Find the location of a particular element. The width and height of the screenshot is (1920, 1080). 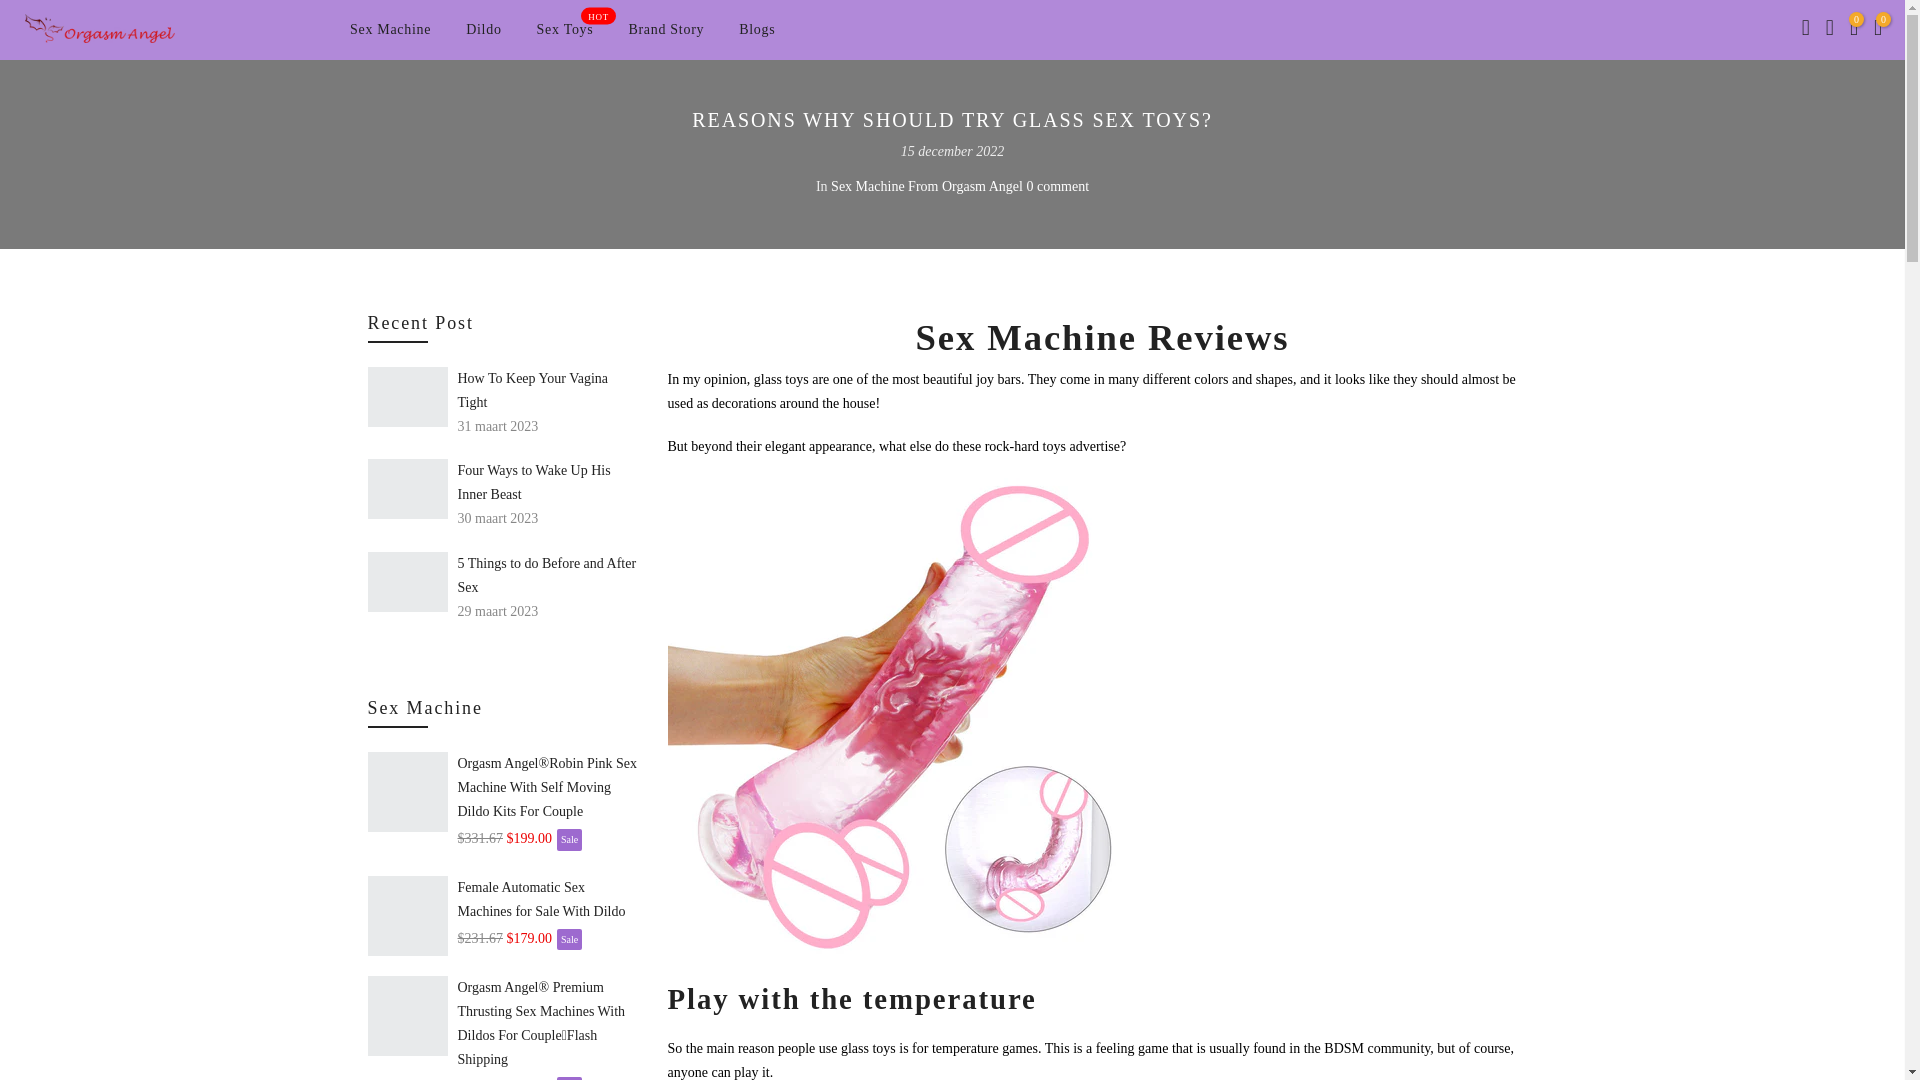

sex machine online is located at coordinates (908, 716).